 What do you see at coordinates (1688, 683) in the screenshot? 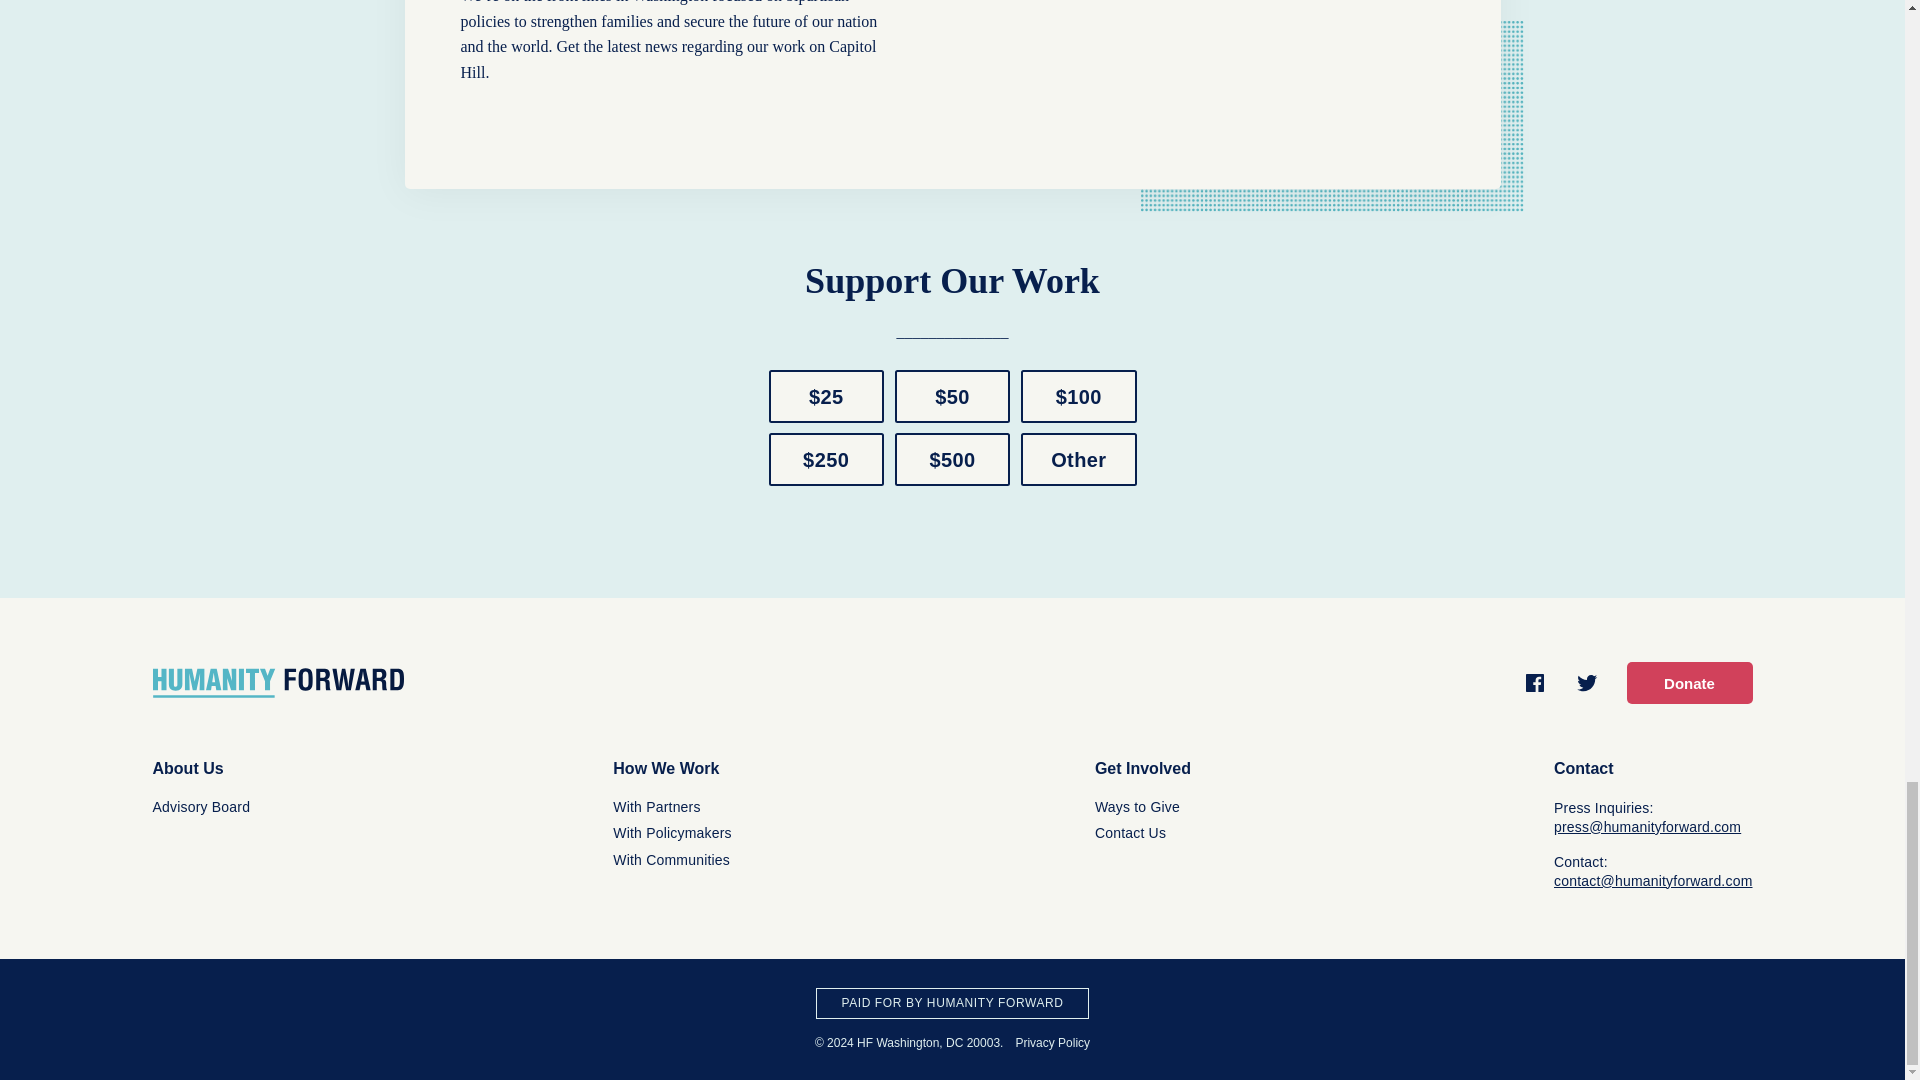
I see `Donate` at bounding box center [1688, 683].